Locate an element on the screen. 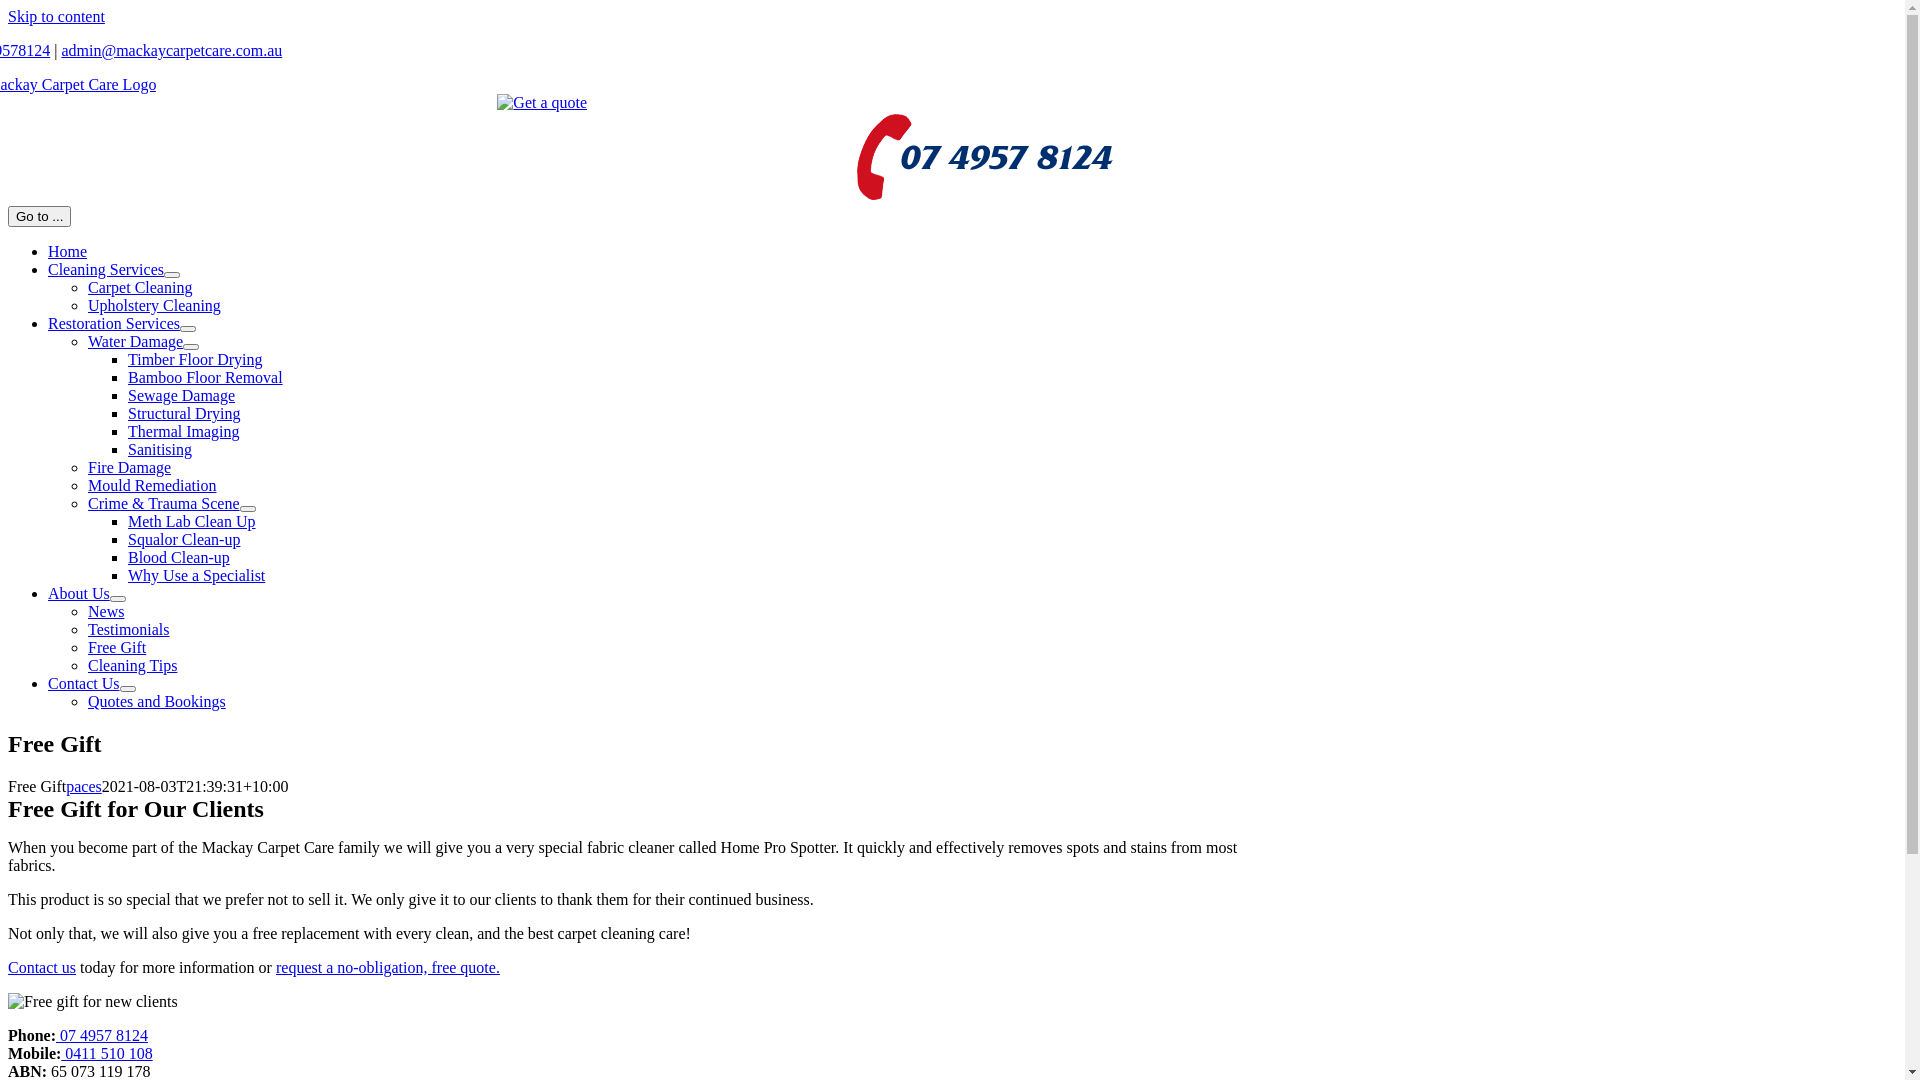 The image size is (1920, 1080). 07 4957 8124 is located at coordinates (102, 1036).